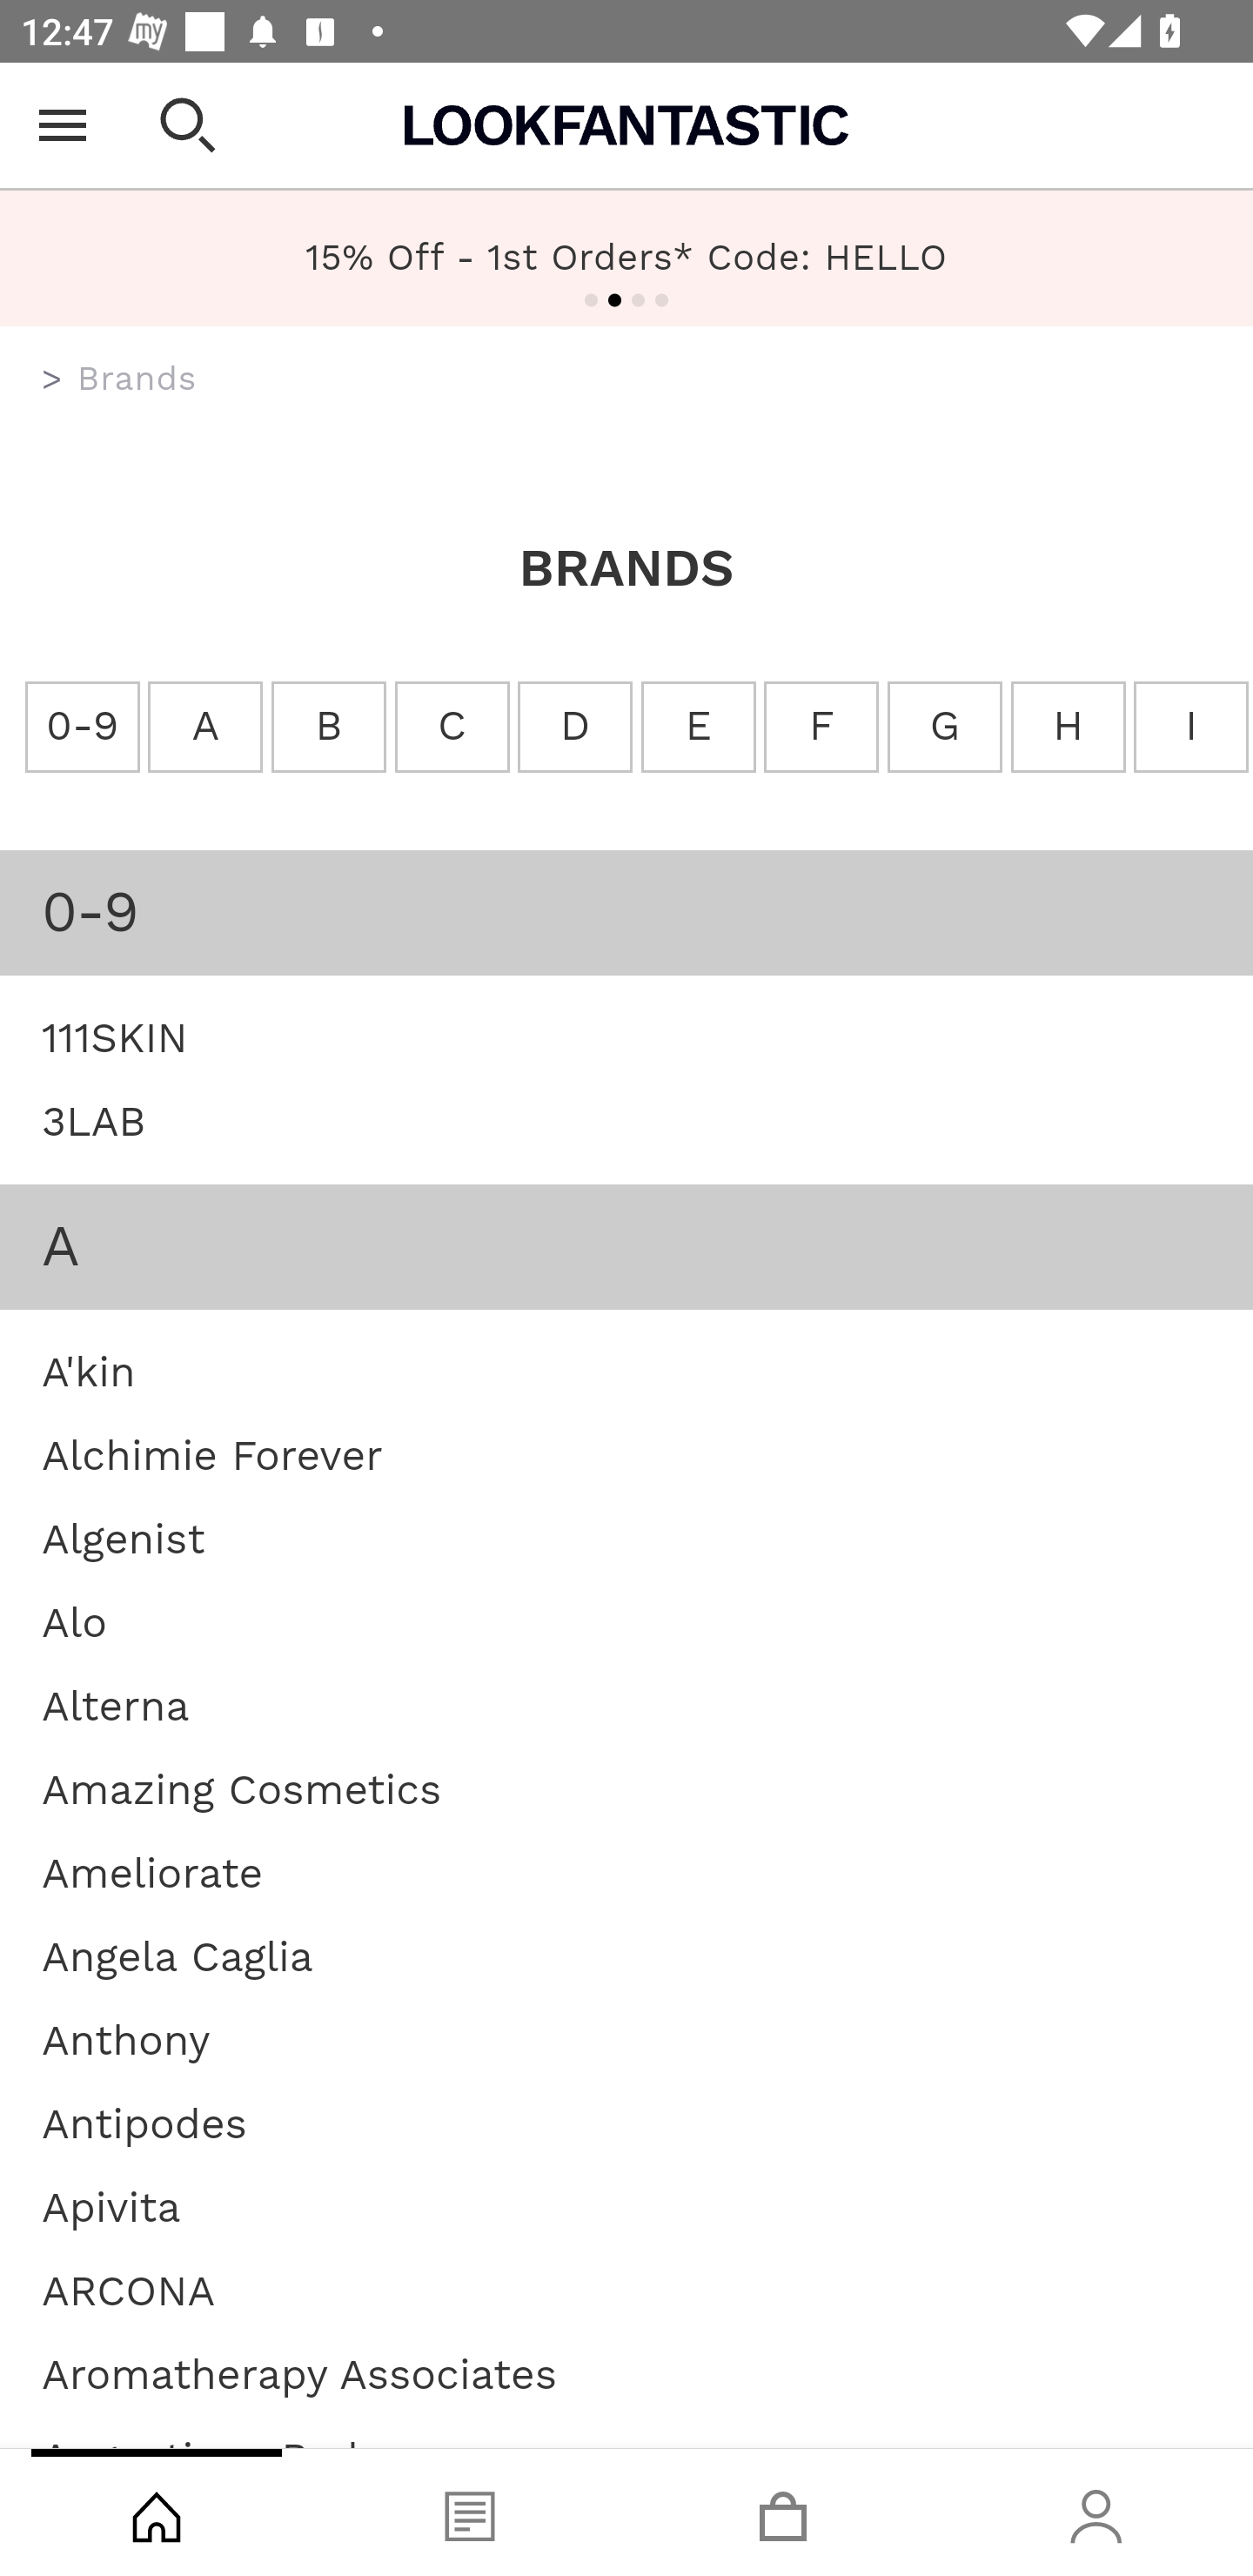  Describe the element at coordinates (82, 728) in the screenshot. I see `0-9` at that location.